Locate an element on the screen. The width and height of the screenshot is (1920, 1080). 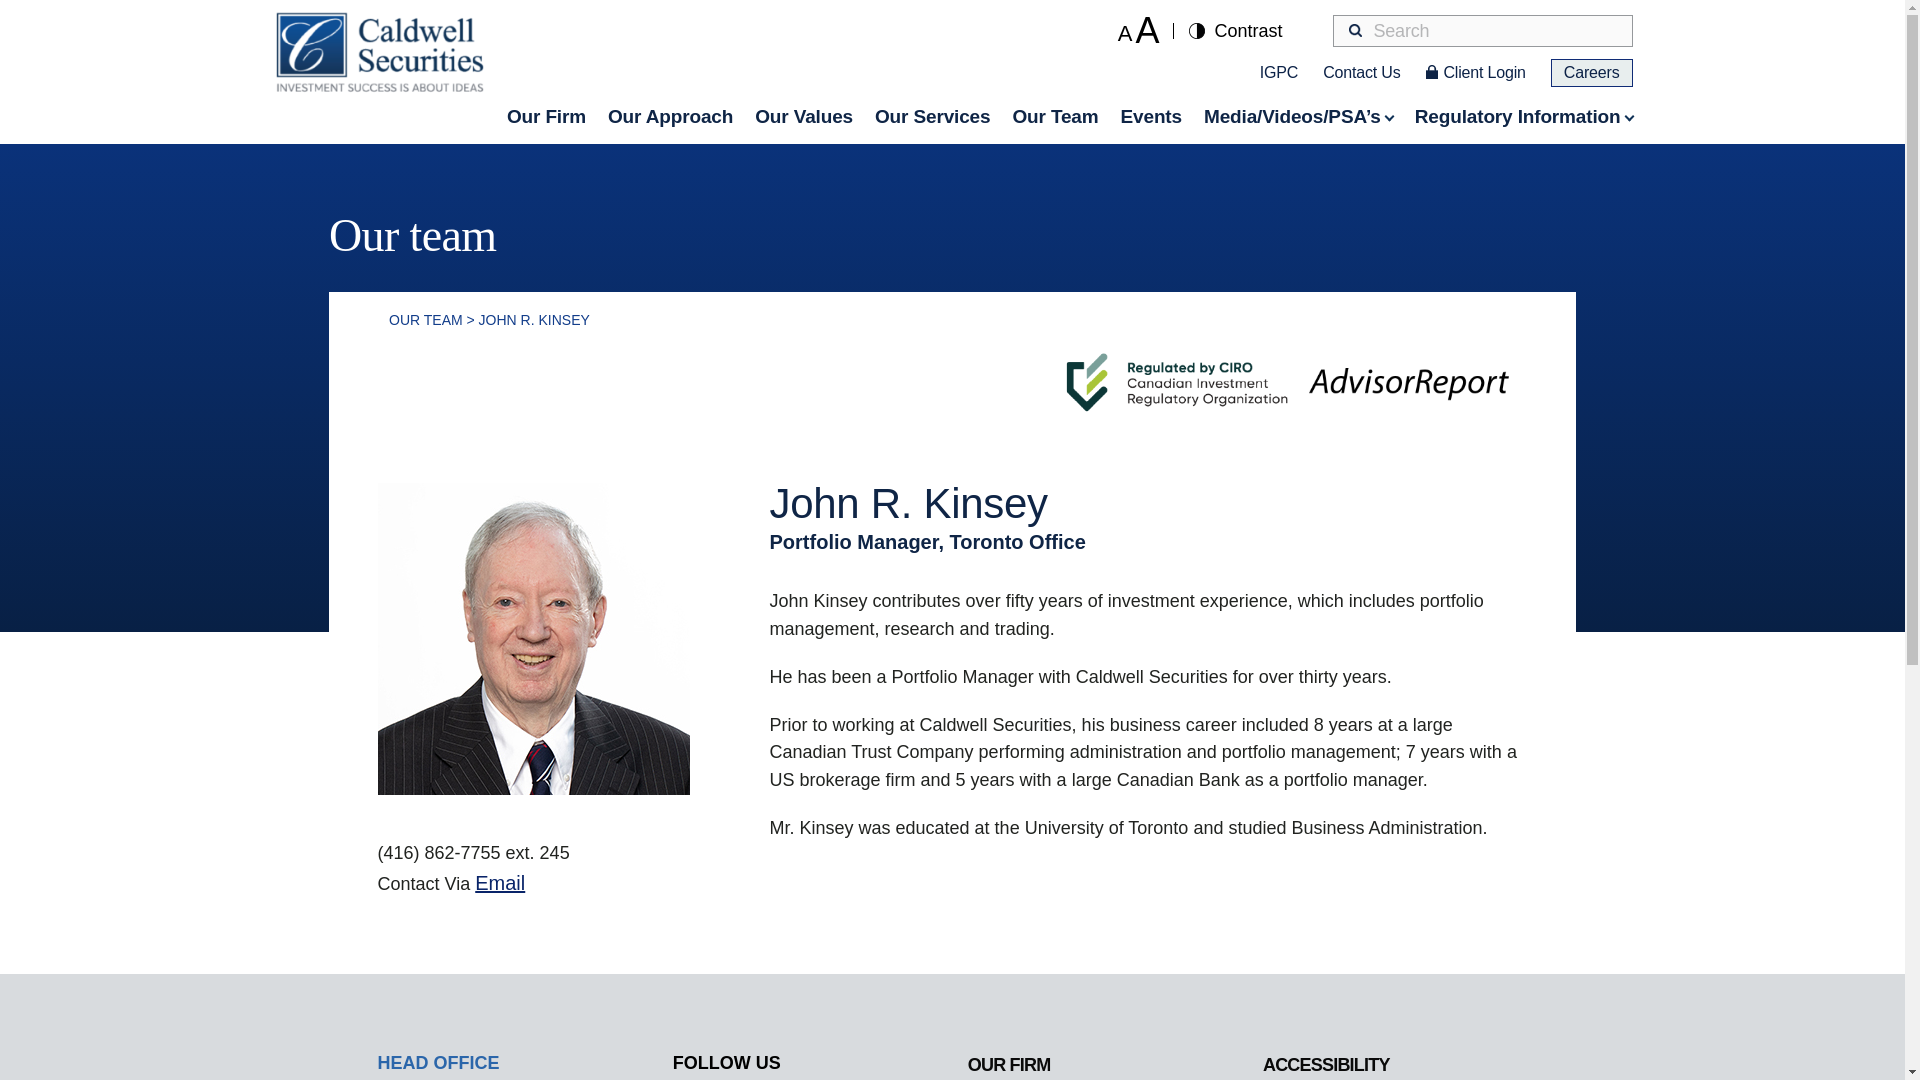
Our Approach is located at coordinates (670, 116).